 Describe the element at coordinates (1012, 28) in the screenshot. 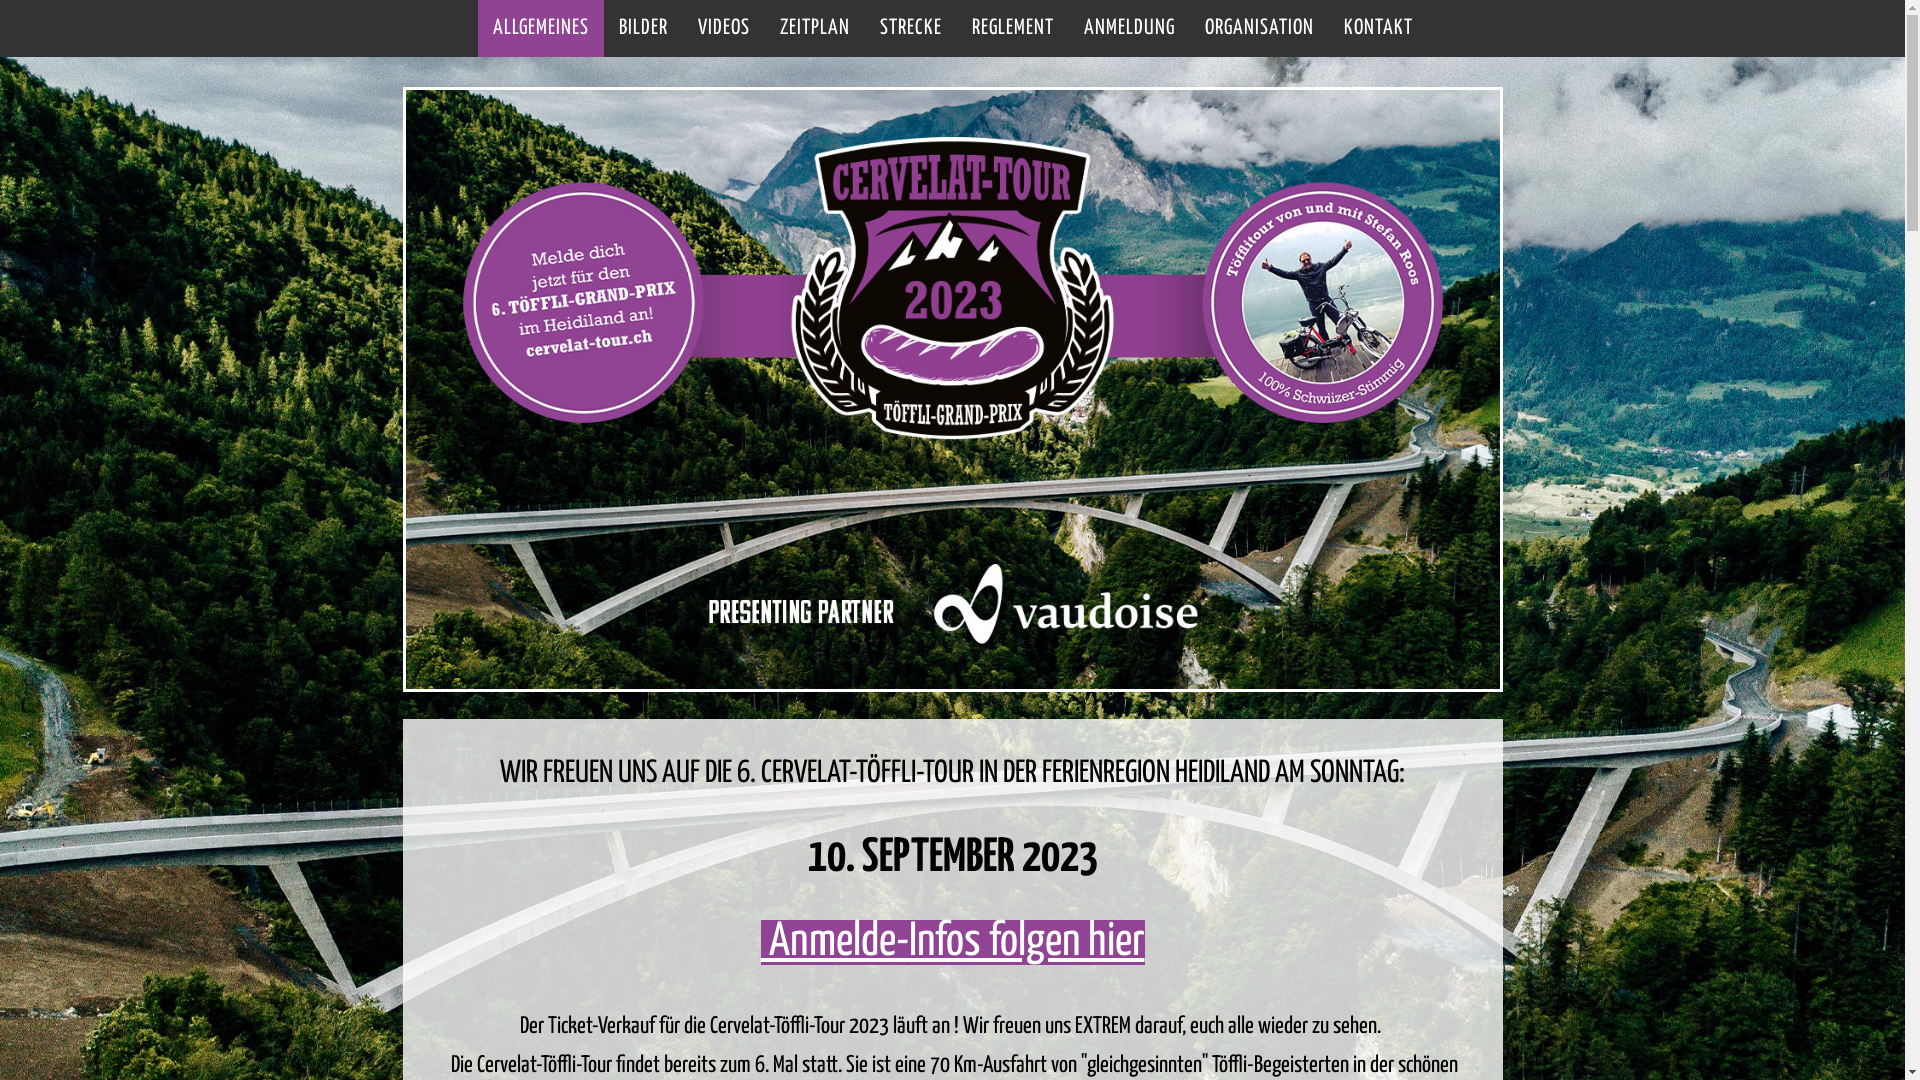

I see `REGLEMENT` at that location.